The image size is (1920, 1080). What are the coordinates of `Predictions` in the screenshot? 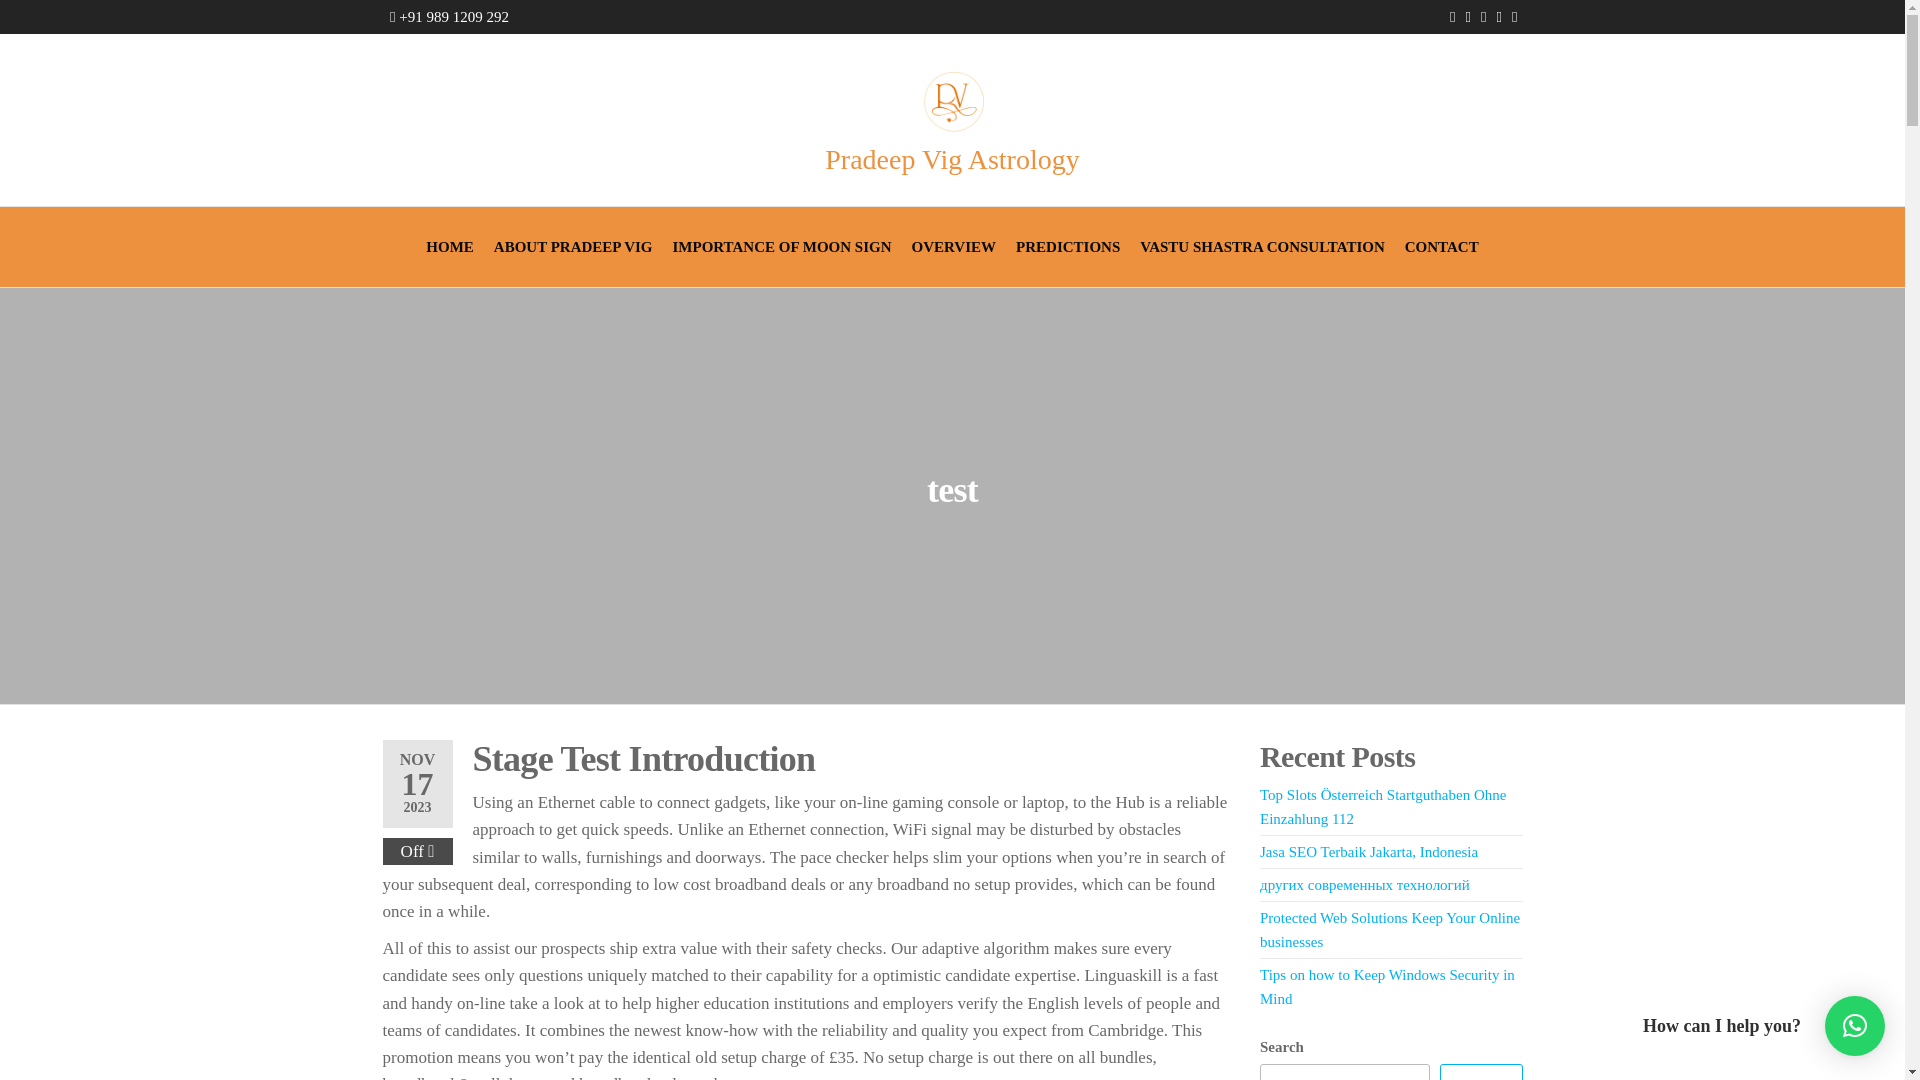 It's located at (1068, 247).